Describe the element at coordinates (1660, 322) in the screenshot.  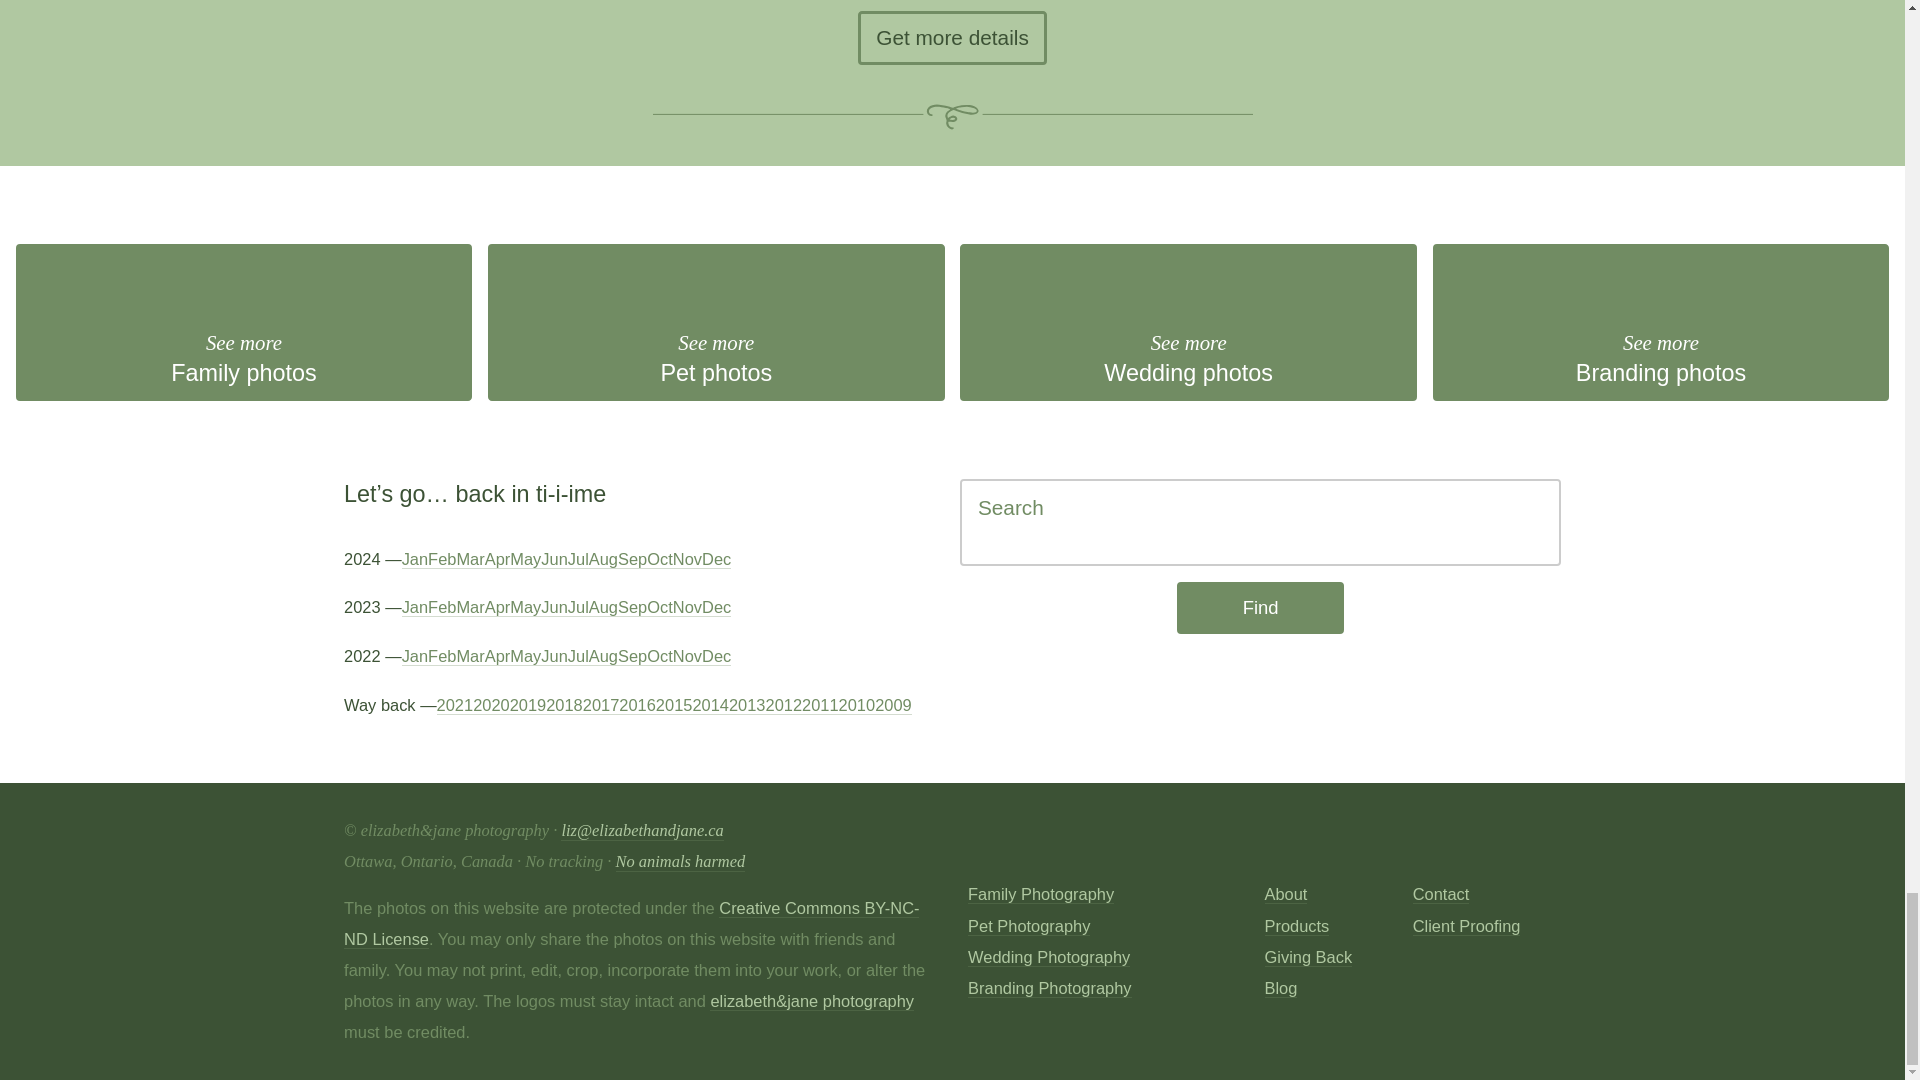
I see `Jan` at that location.